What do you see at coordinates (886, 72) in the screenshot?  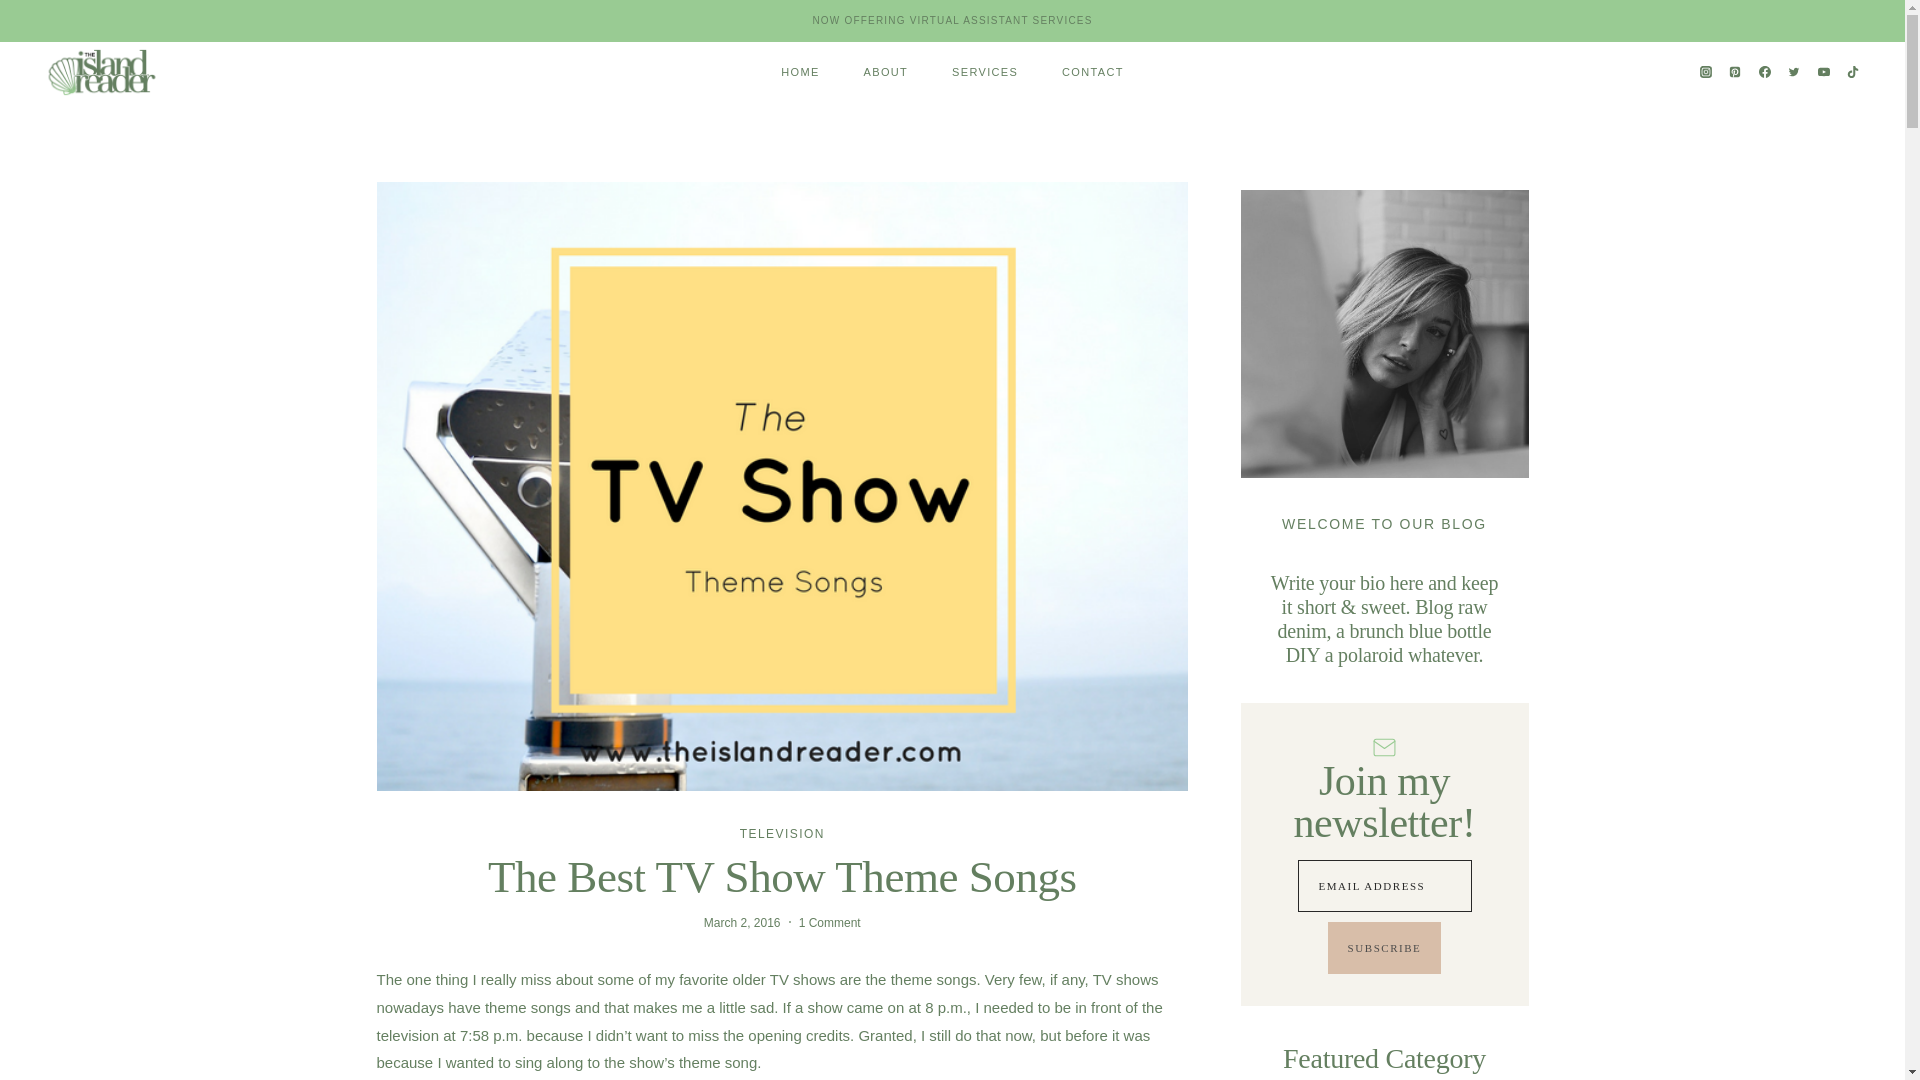 I see `ABOUT` at bounding box center [886, 72].